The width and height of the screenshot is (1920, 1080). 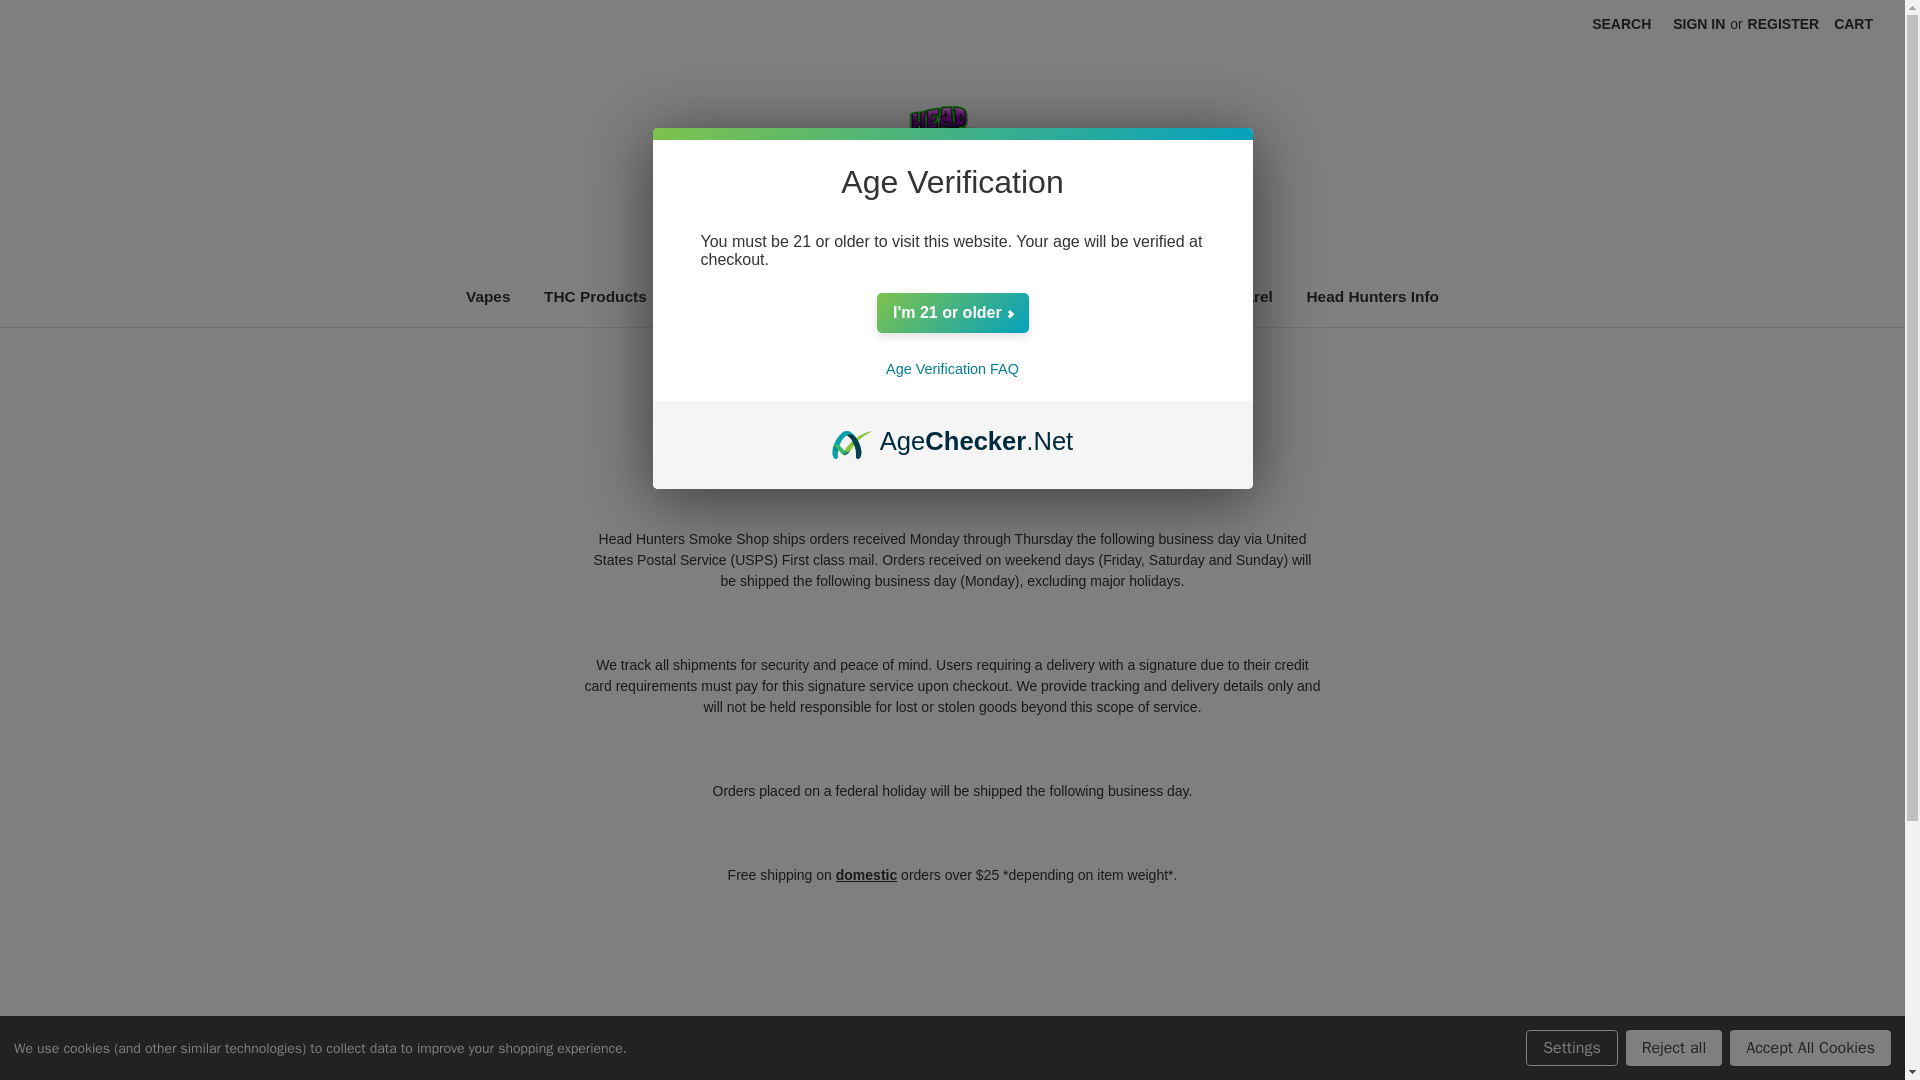 What do you see at coordinates (1784, 24) in the screenshot?
I see `REGISTER` at bounding box center [1784, 24].